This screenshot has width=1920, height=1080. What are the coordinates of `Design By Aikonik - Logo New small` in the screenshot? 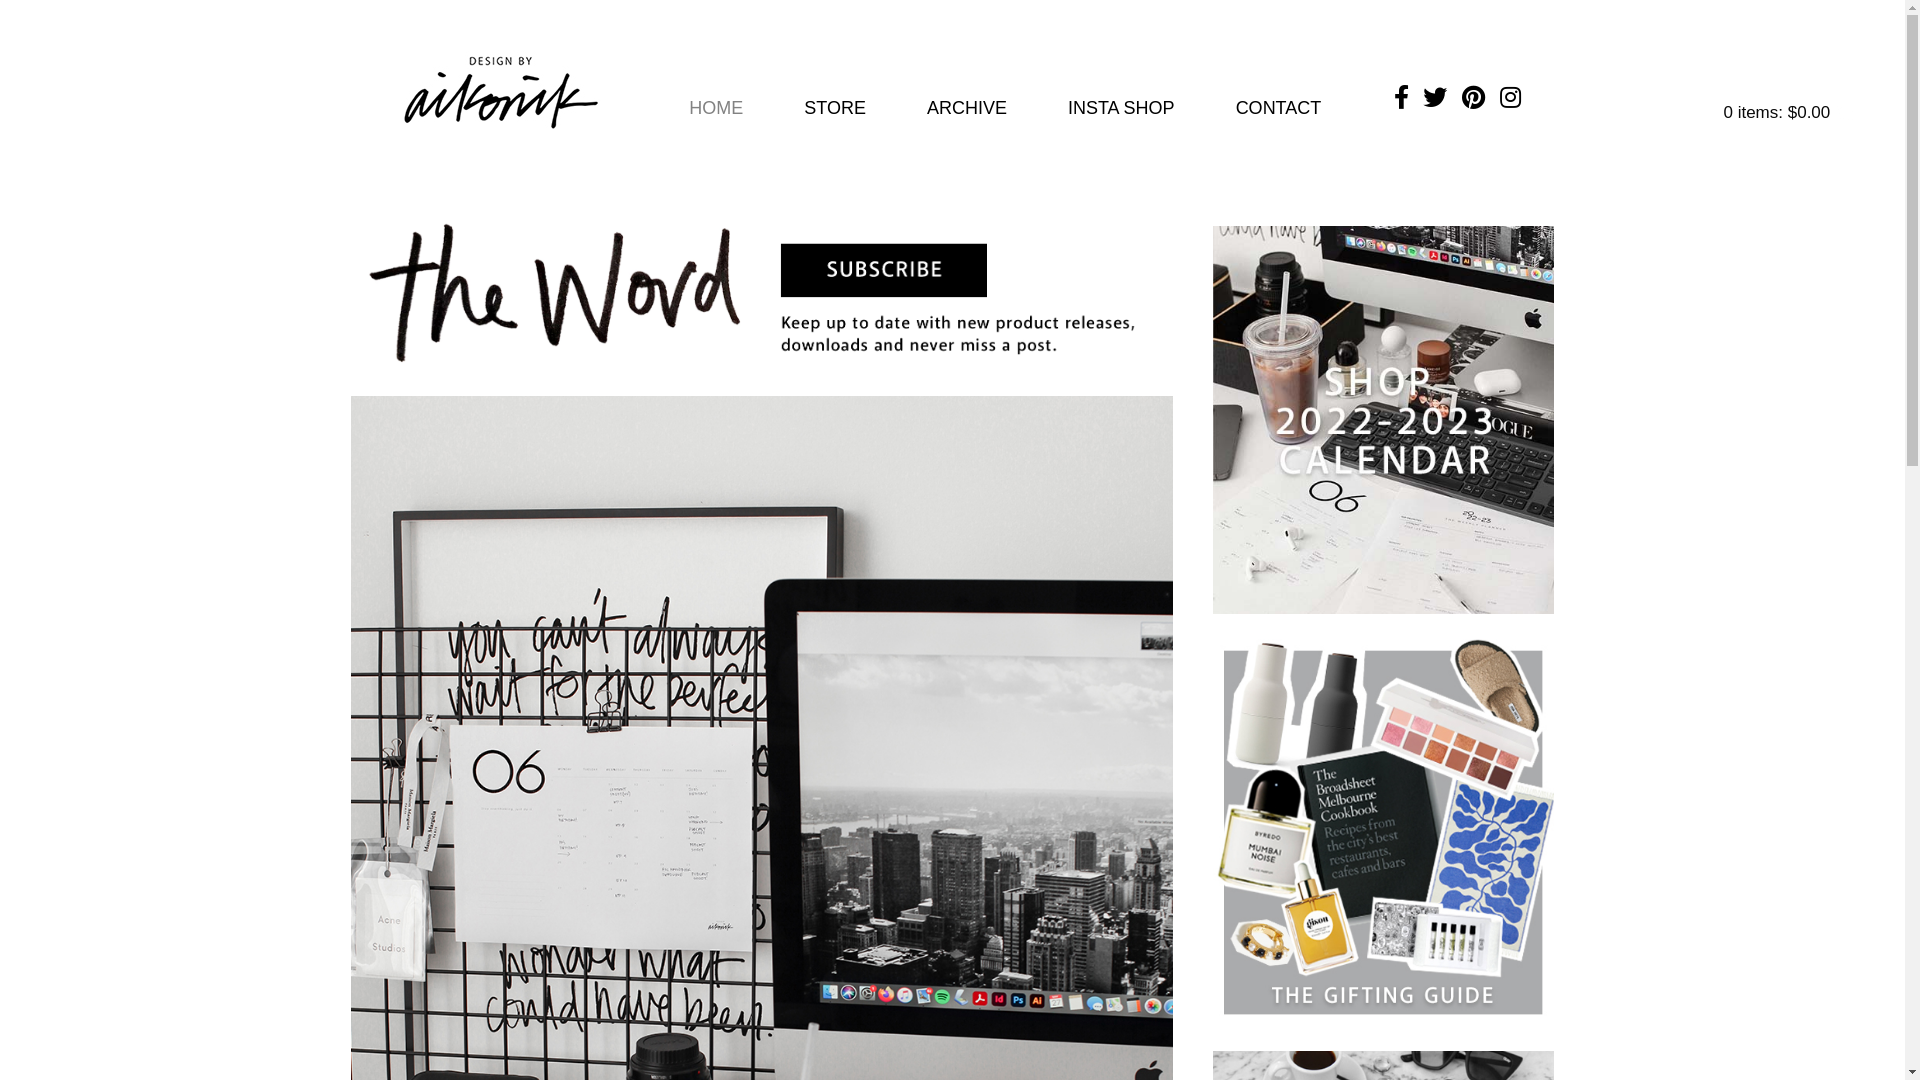 It's located at (501, 93).